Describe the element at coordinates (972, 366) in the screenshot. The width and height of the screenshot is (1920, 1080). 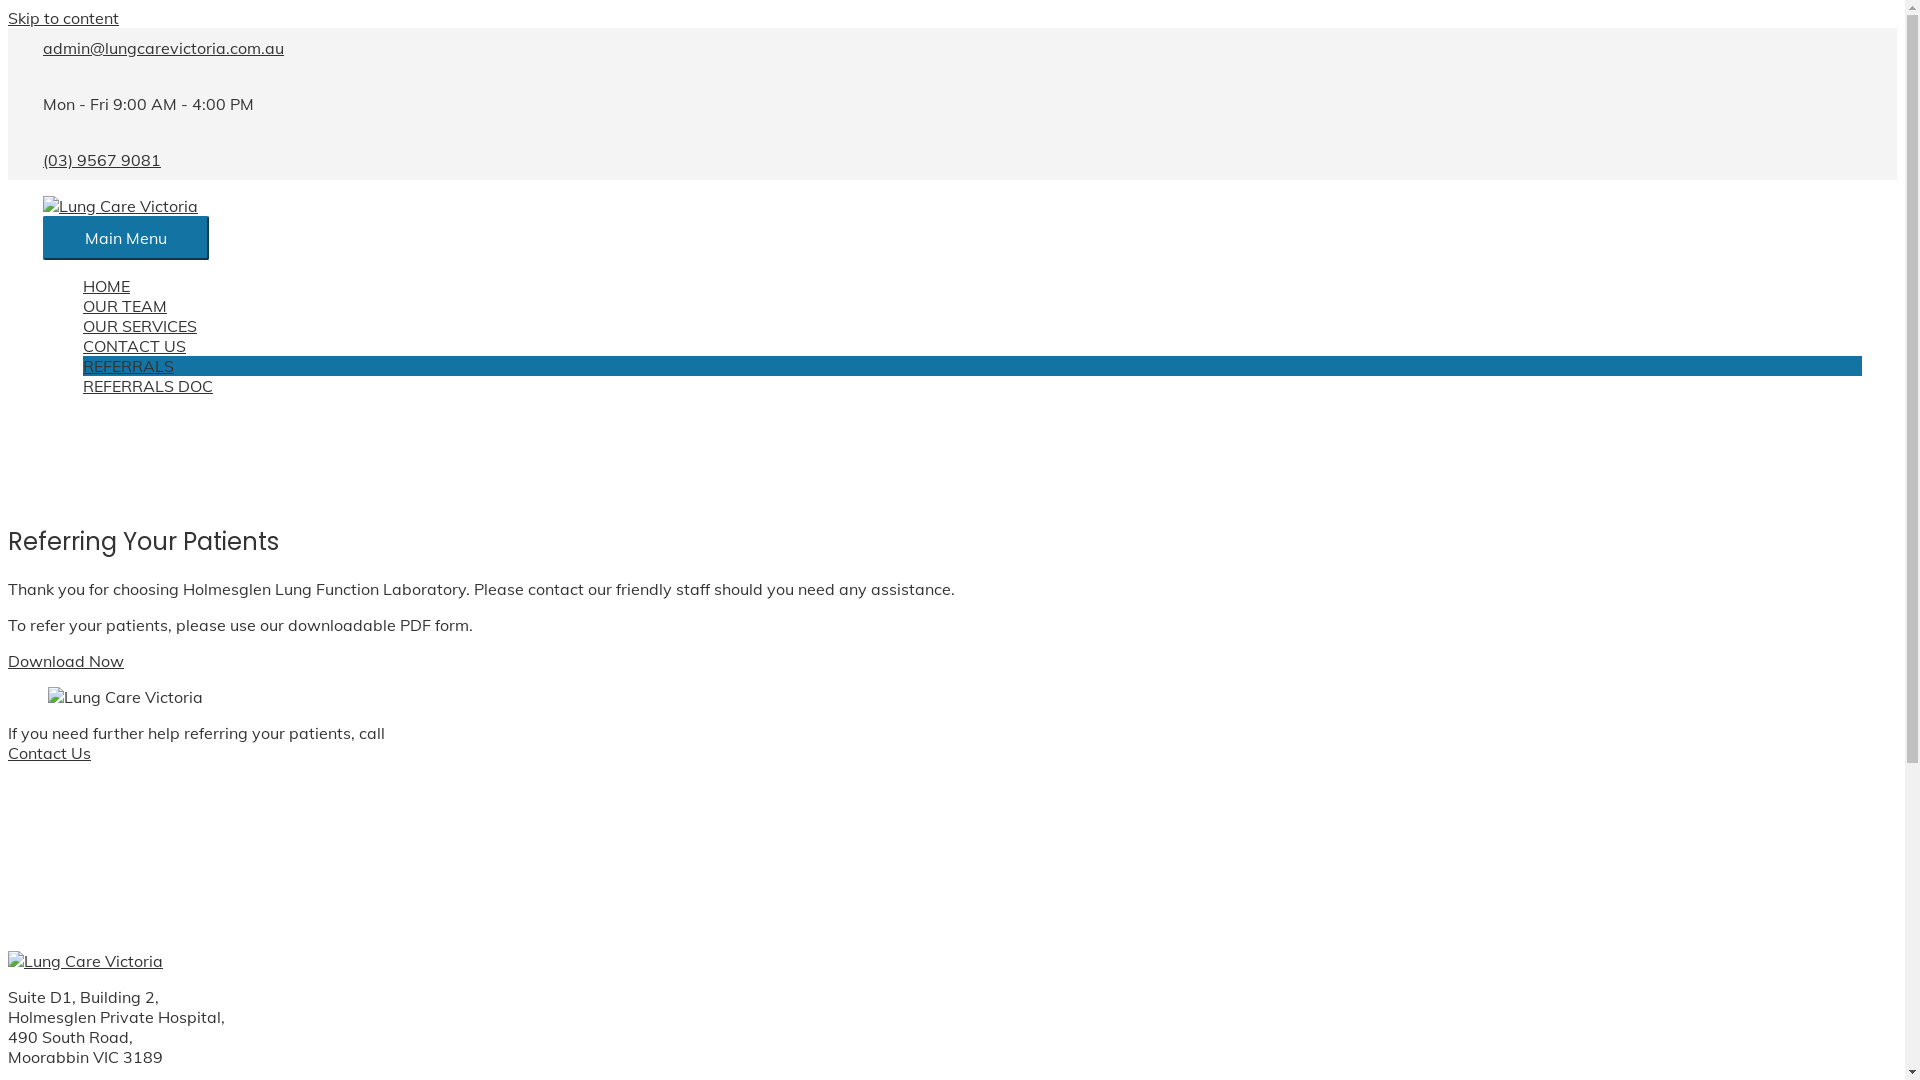
I see `REFERRALS` at that location.